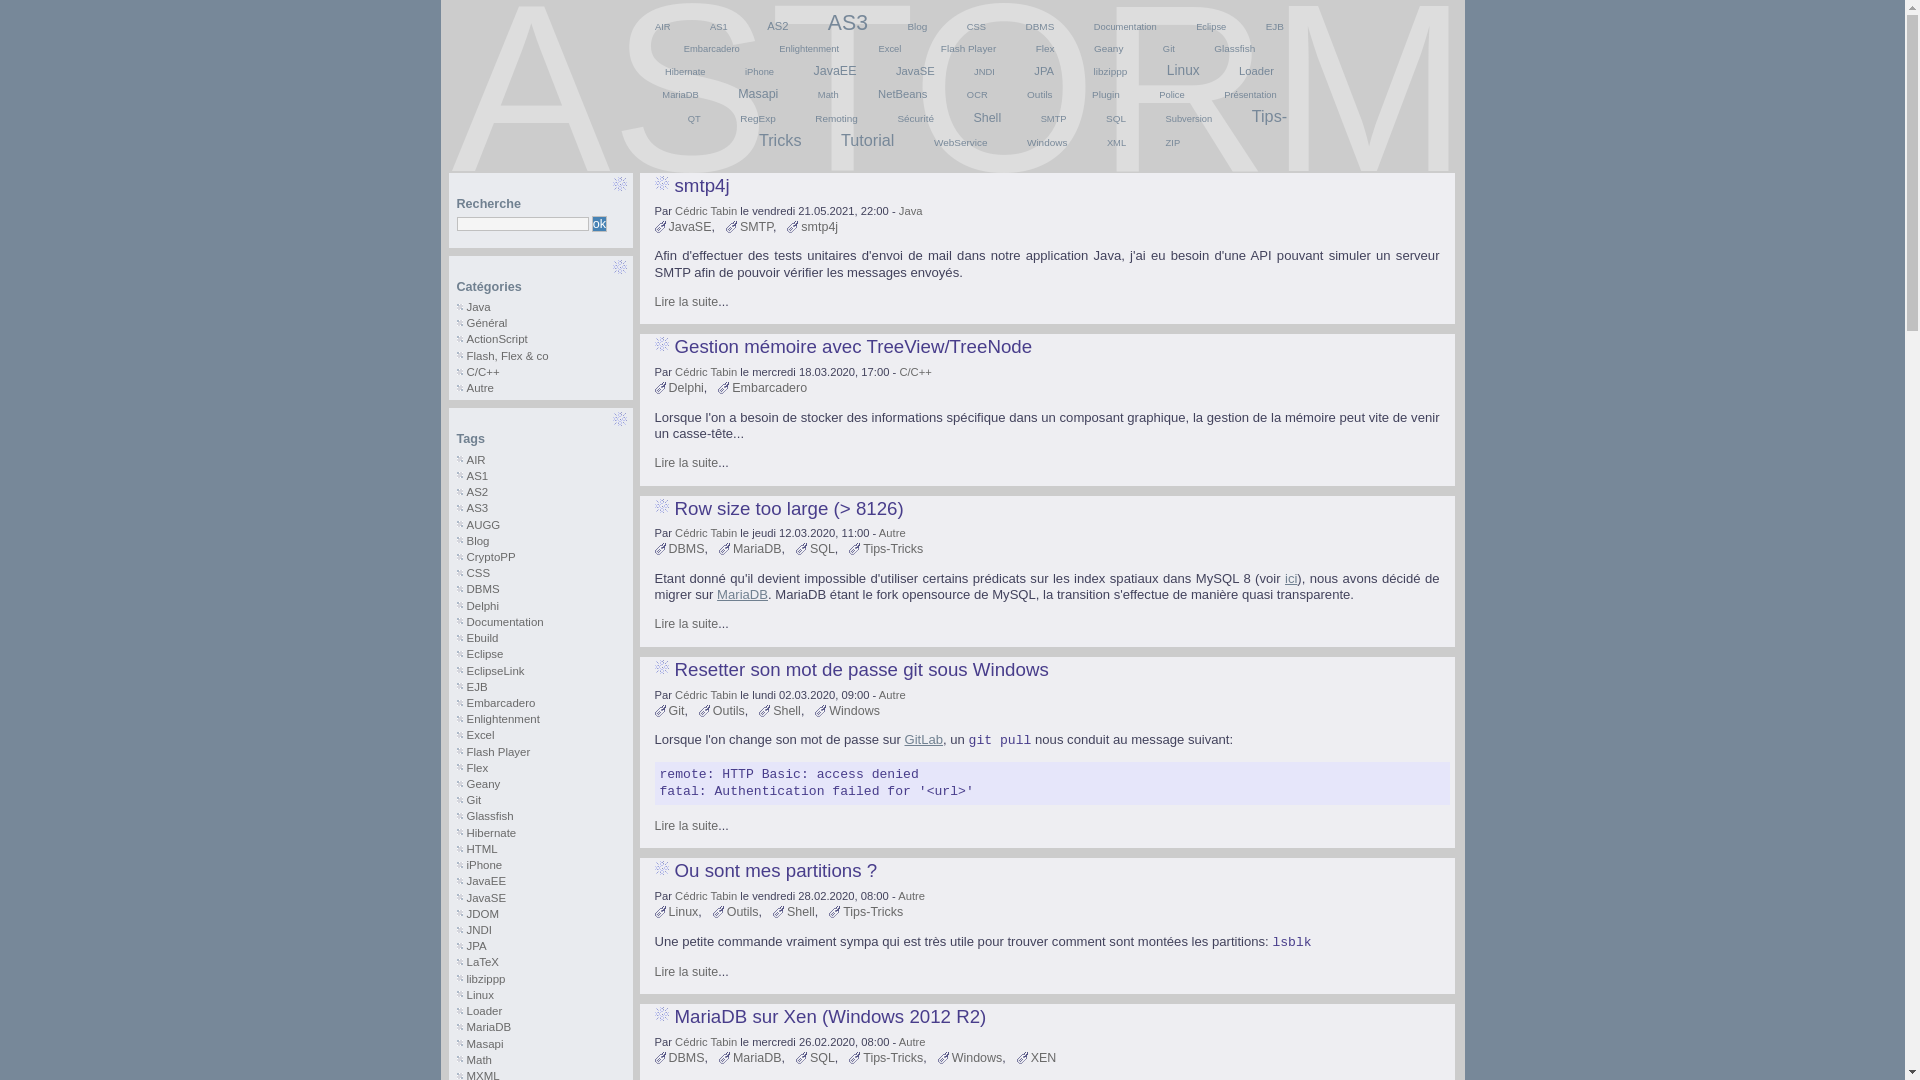  I want to click on AS2, so click(778, 26).